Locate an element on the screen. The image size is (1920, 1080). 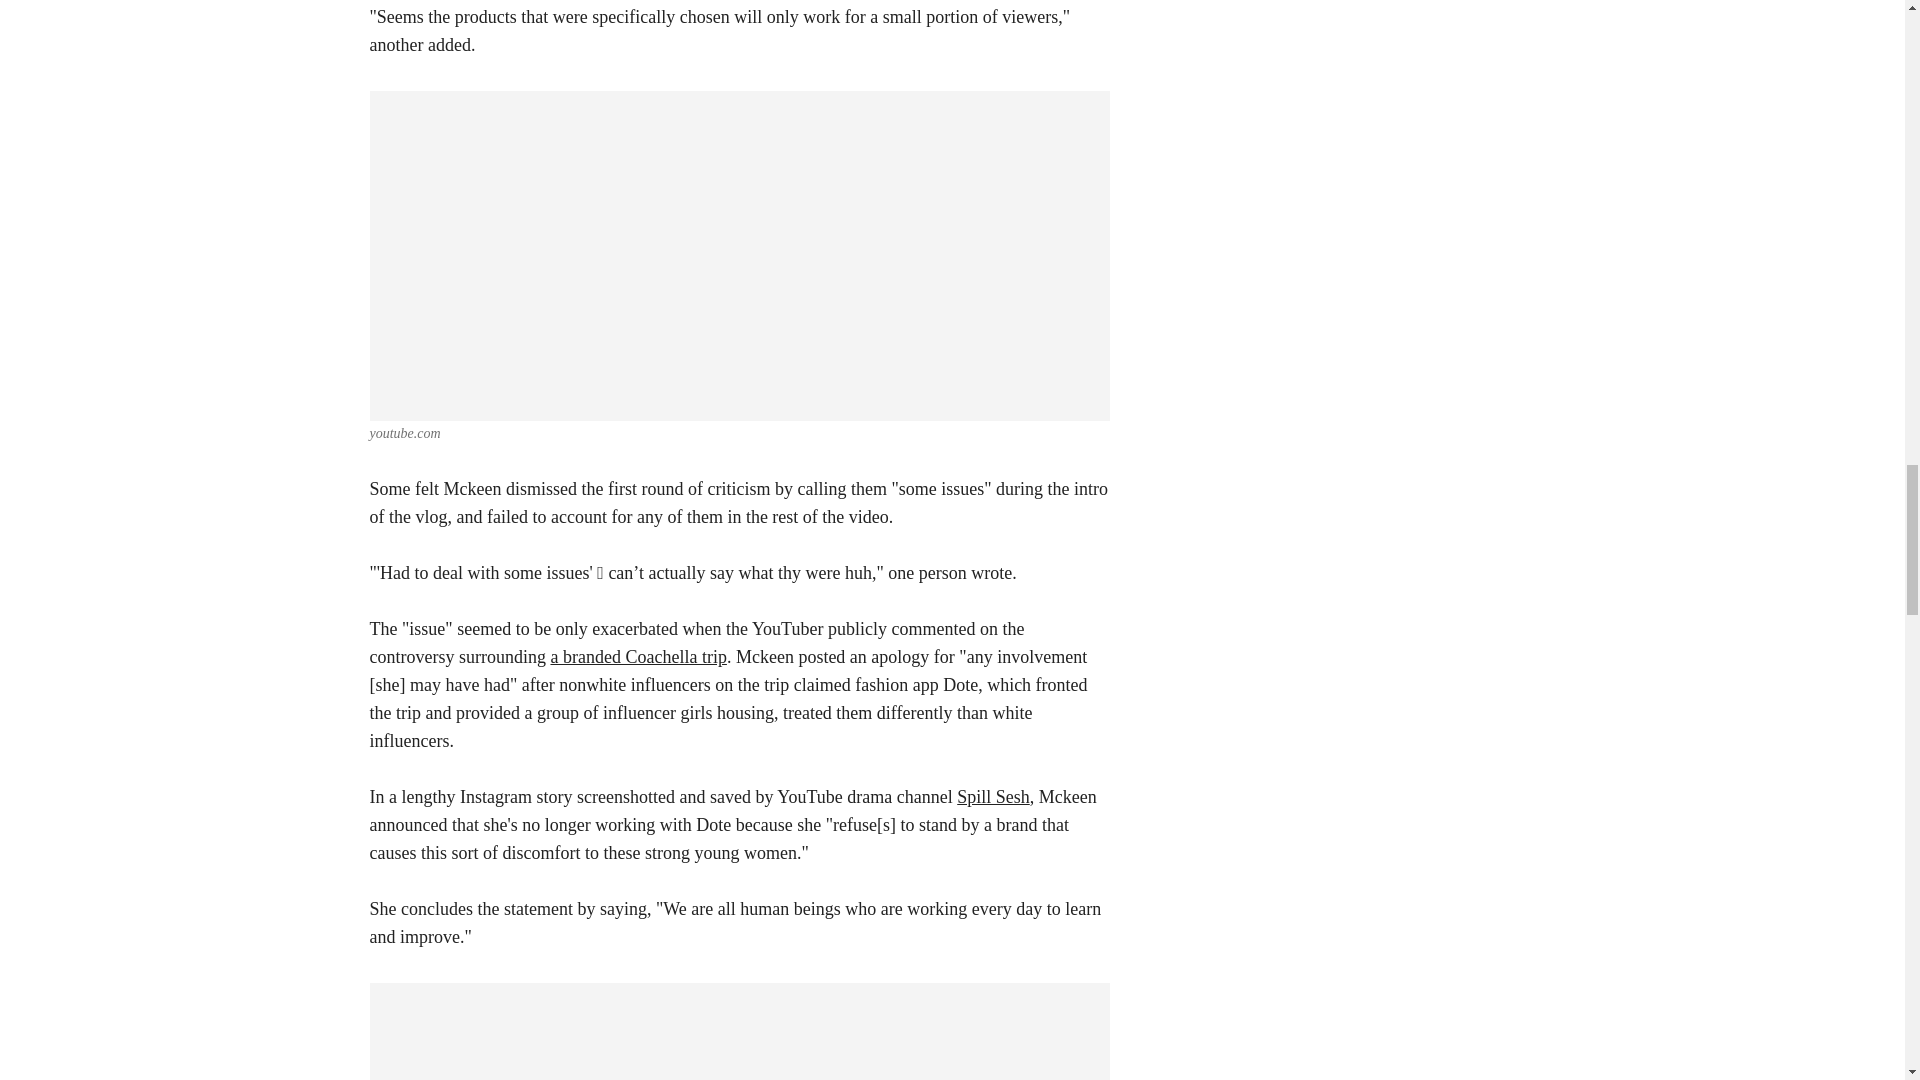
youtube.com is located at coordinates (406, 432).